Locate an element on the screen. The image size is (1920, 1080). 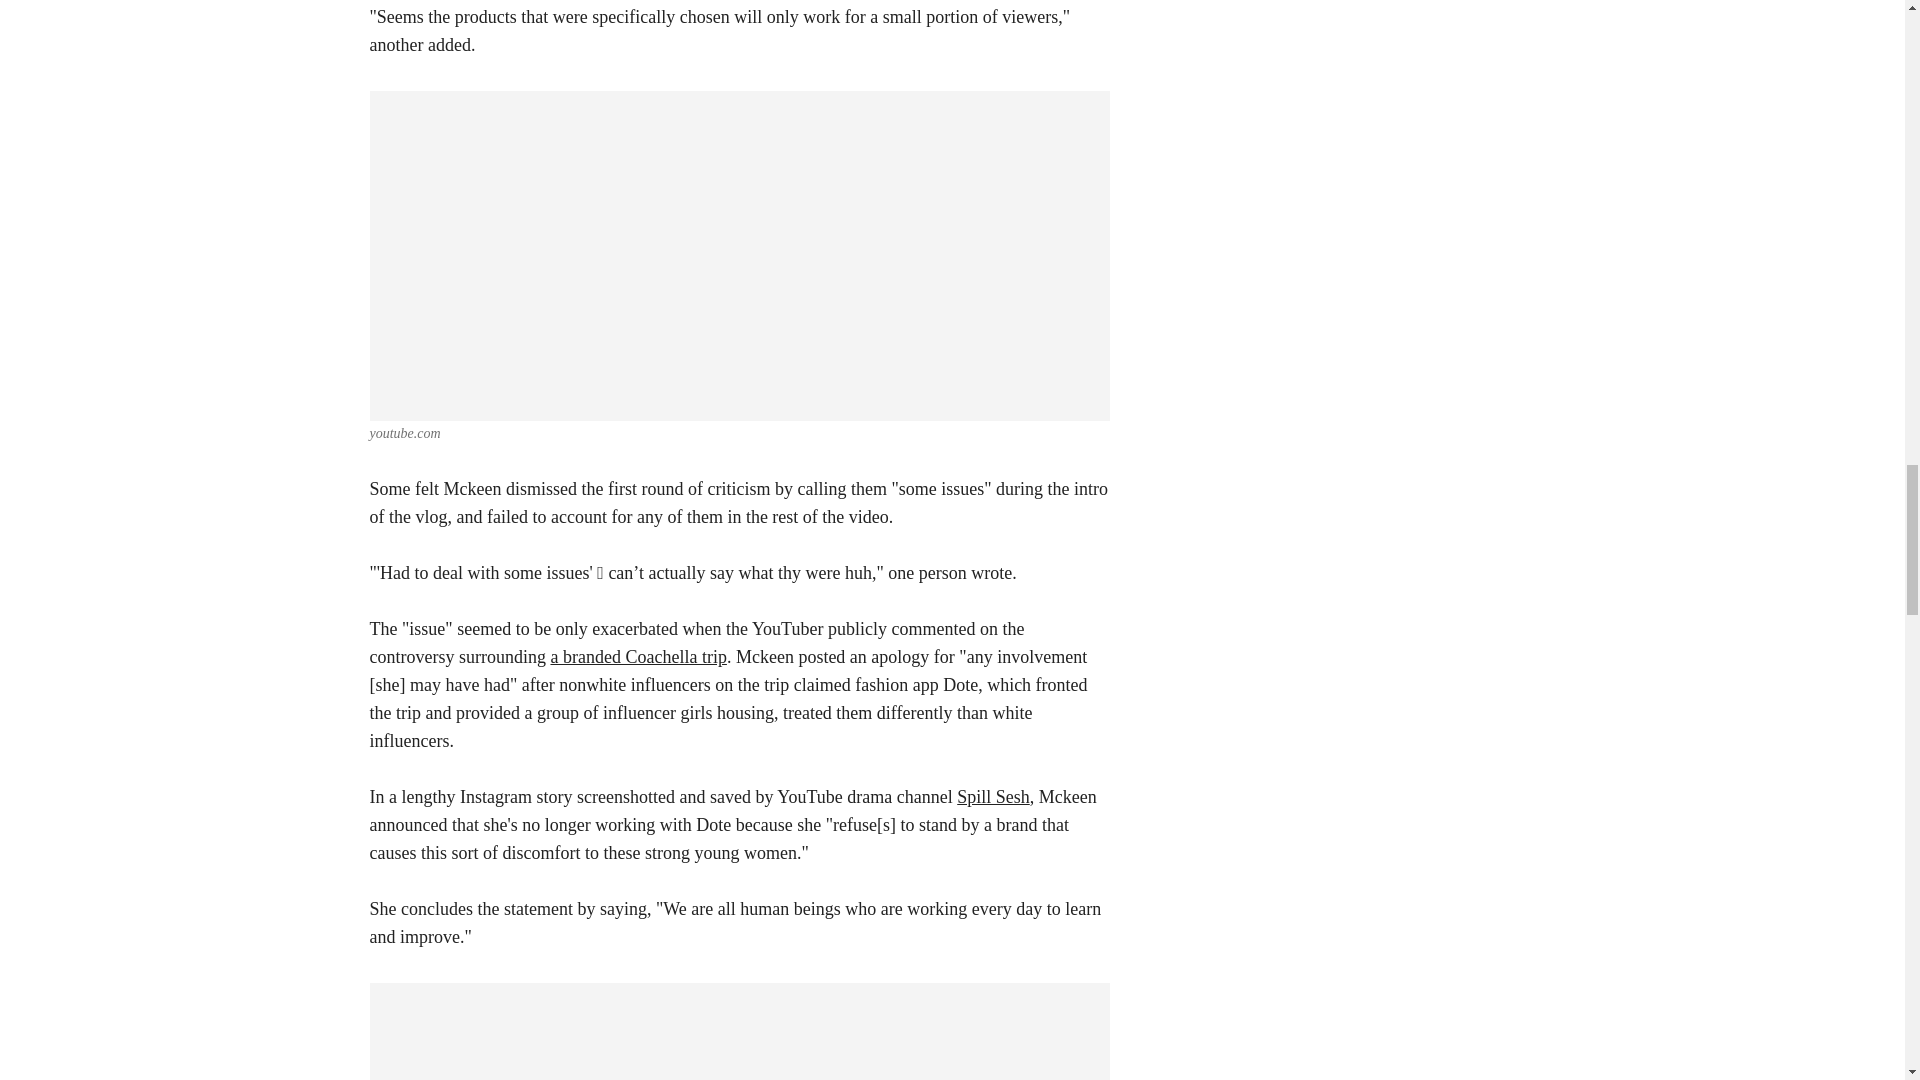
youtube.com is located at coordinates (406, 432).